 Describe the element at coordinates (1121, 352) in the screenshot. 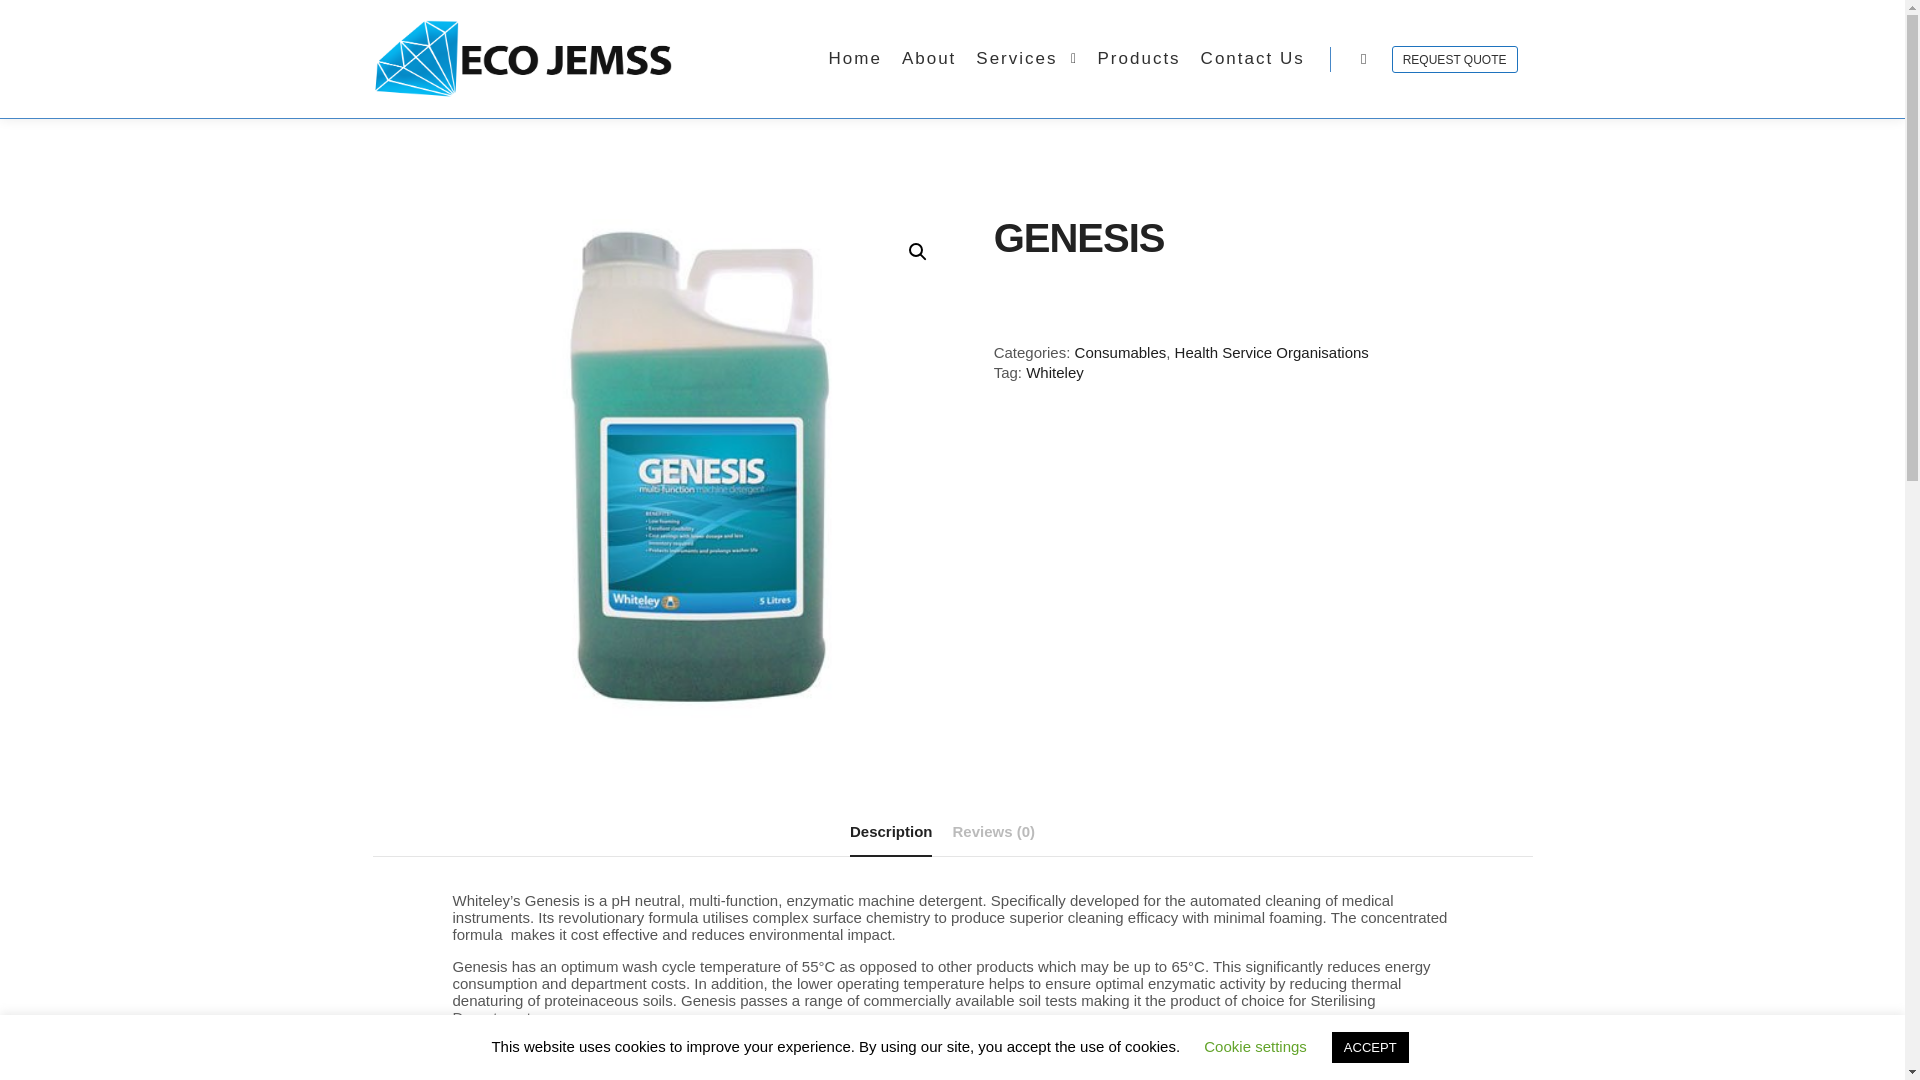

I see `Consumables` at that location.